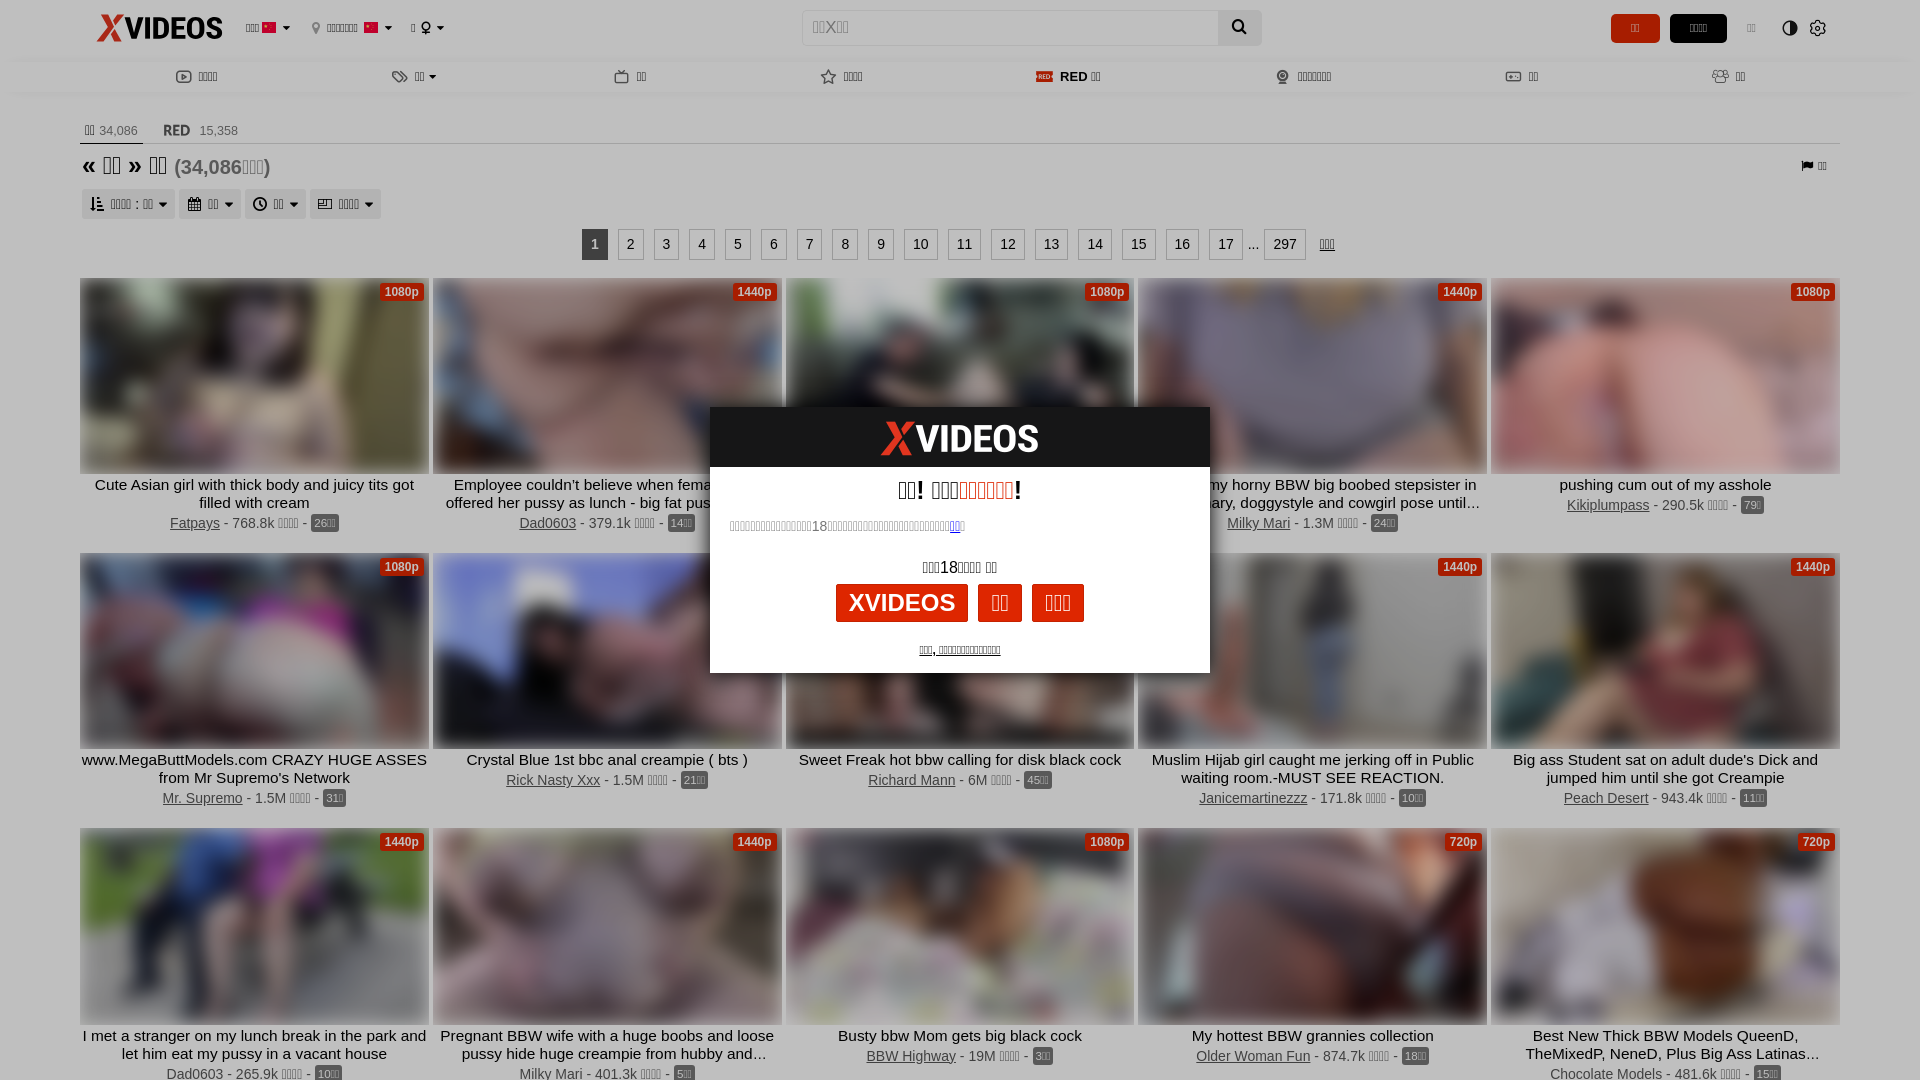  What do you see at coordinates (1666, 376) in the screenshot?
I see `1080p` at bounding box center [1666, 376].